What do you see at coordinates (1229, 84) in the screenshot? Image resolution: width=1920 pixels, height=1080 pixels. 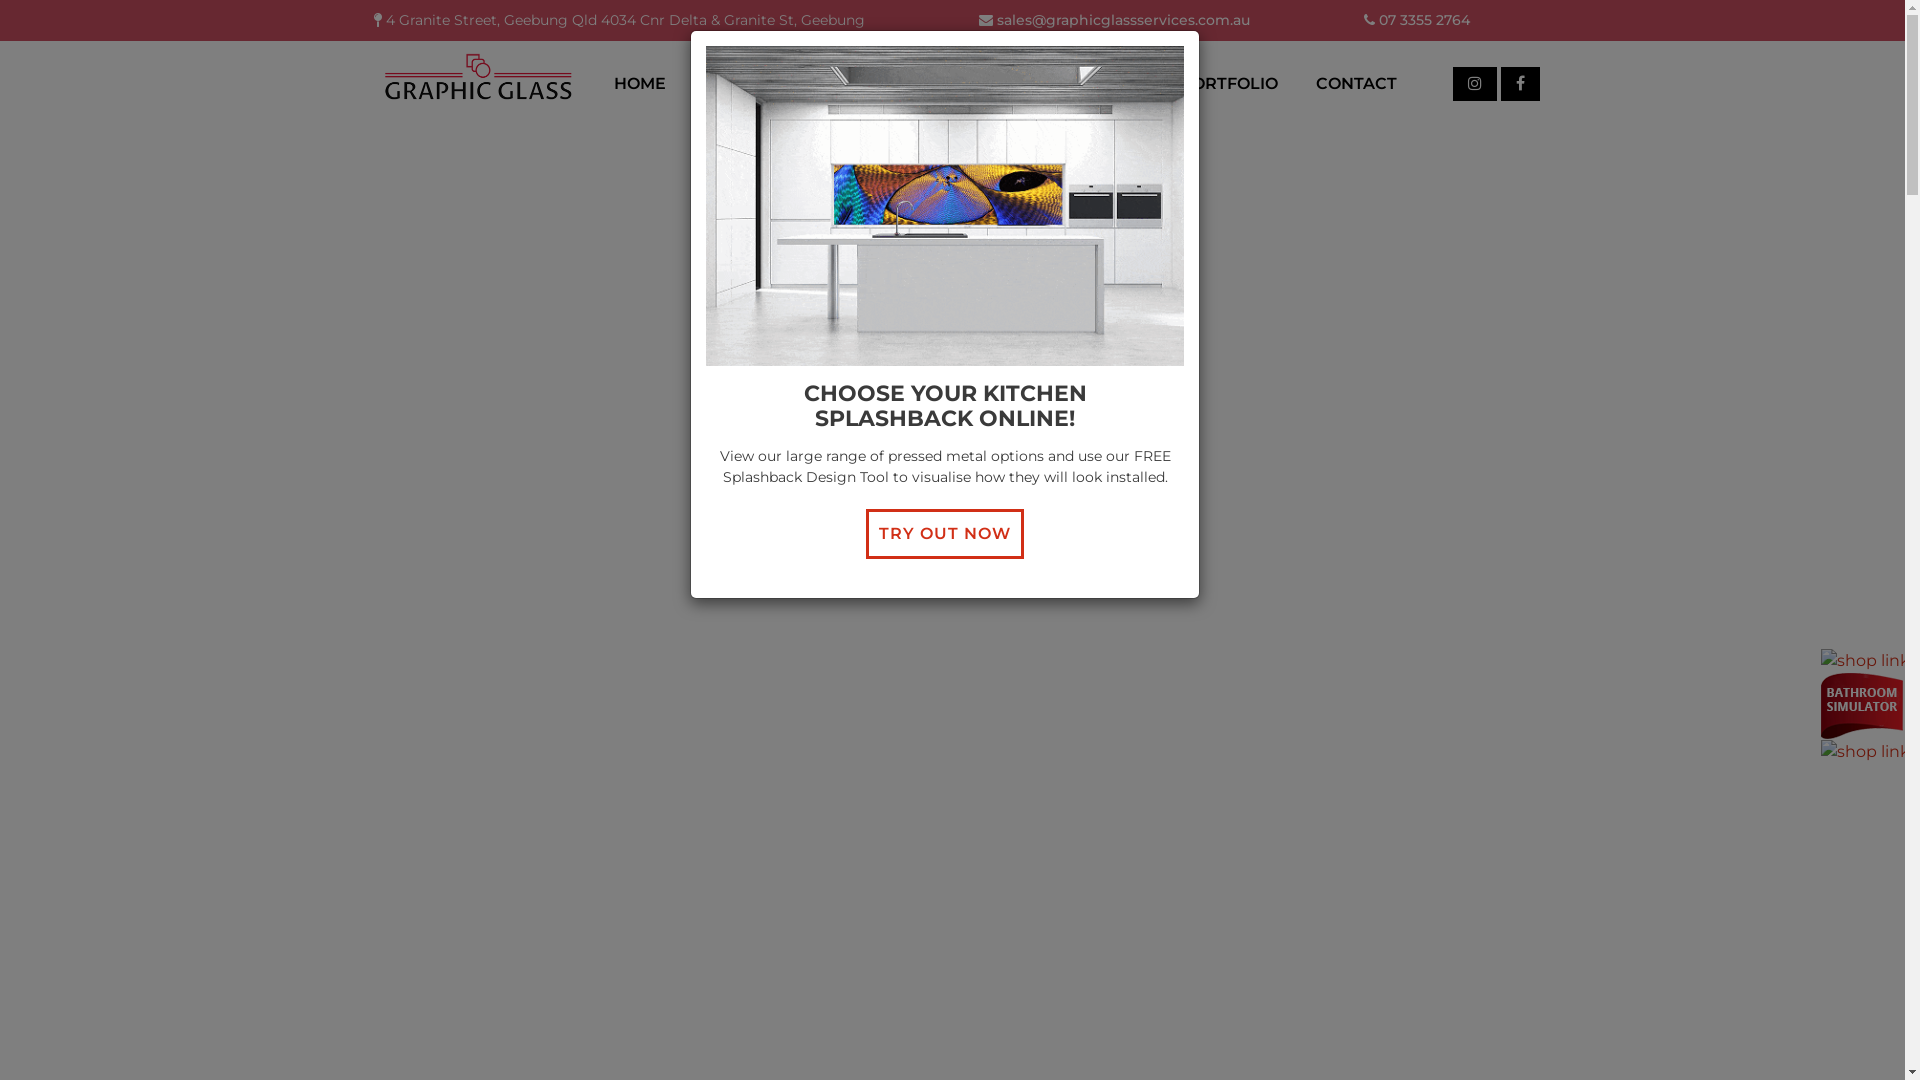 I see `PORTFOLIO` at bounding box center [1229, 84].